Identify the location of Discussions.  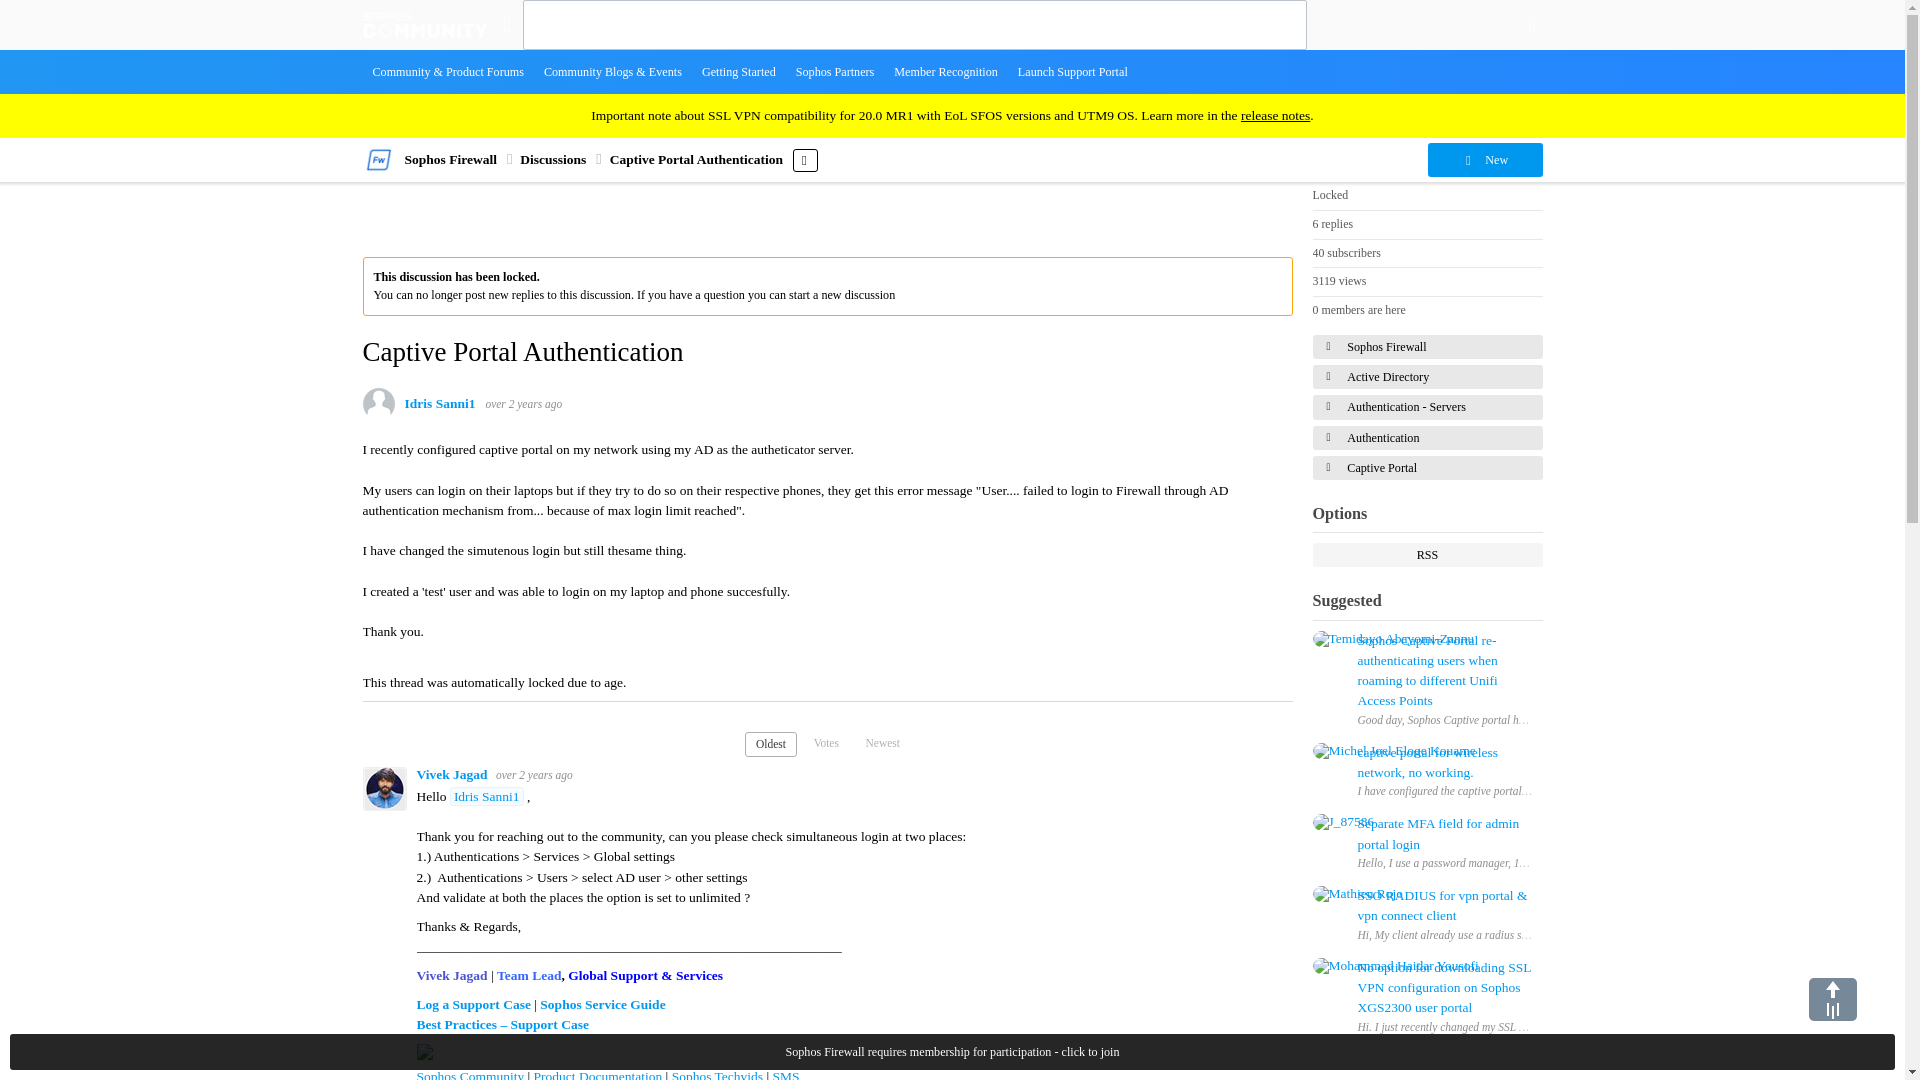
(552, 160).